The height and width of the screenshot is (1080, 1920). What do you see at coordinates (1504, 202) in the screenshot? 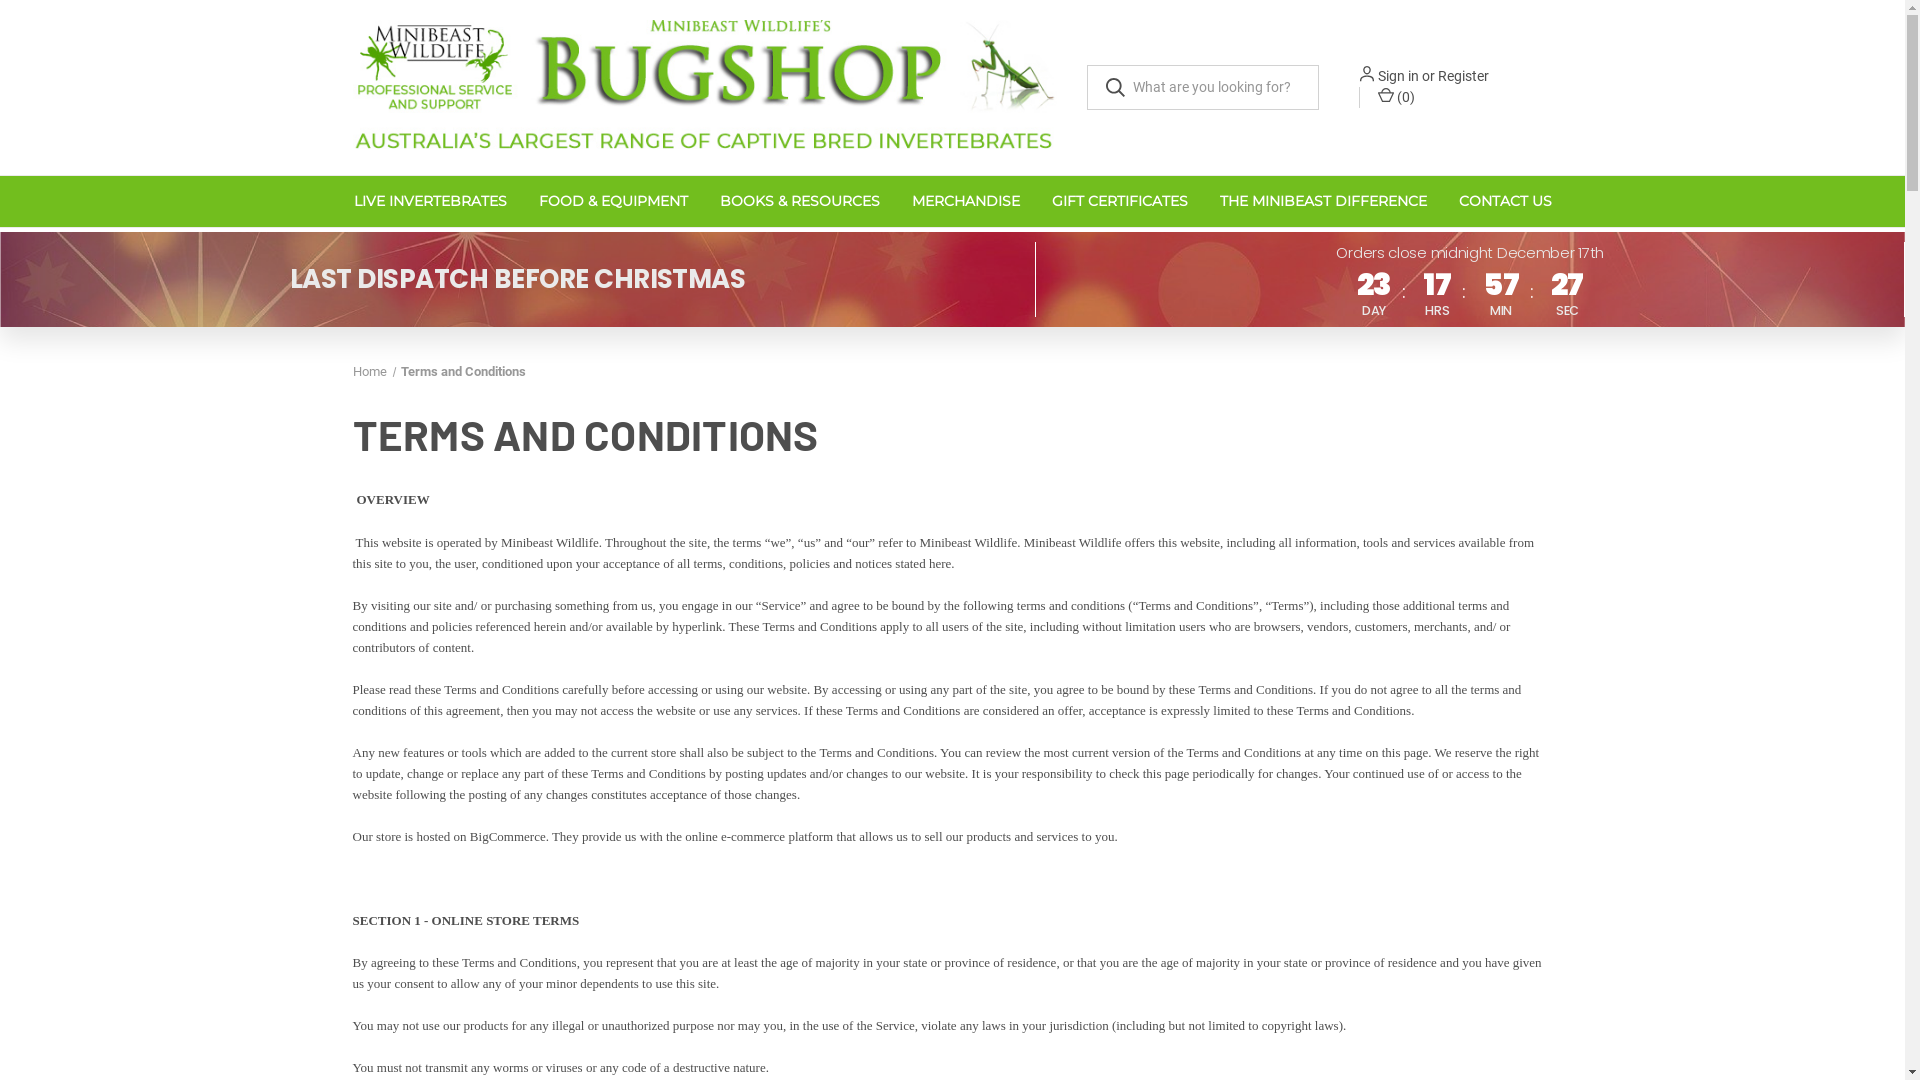
I see `CONTACT US` at bounding box center [1504, 202].